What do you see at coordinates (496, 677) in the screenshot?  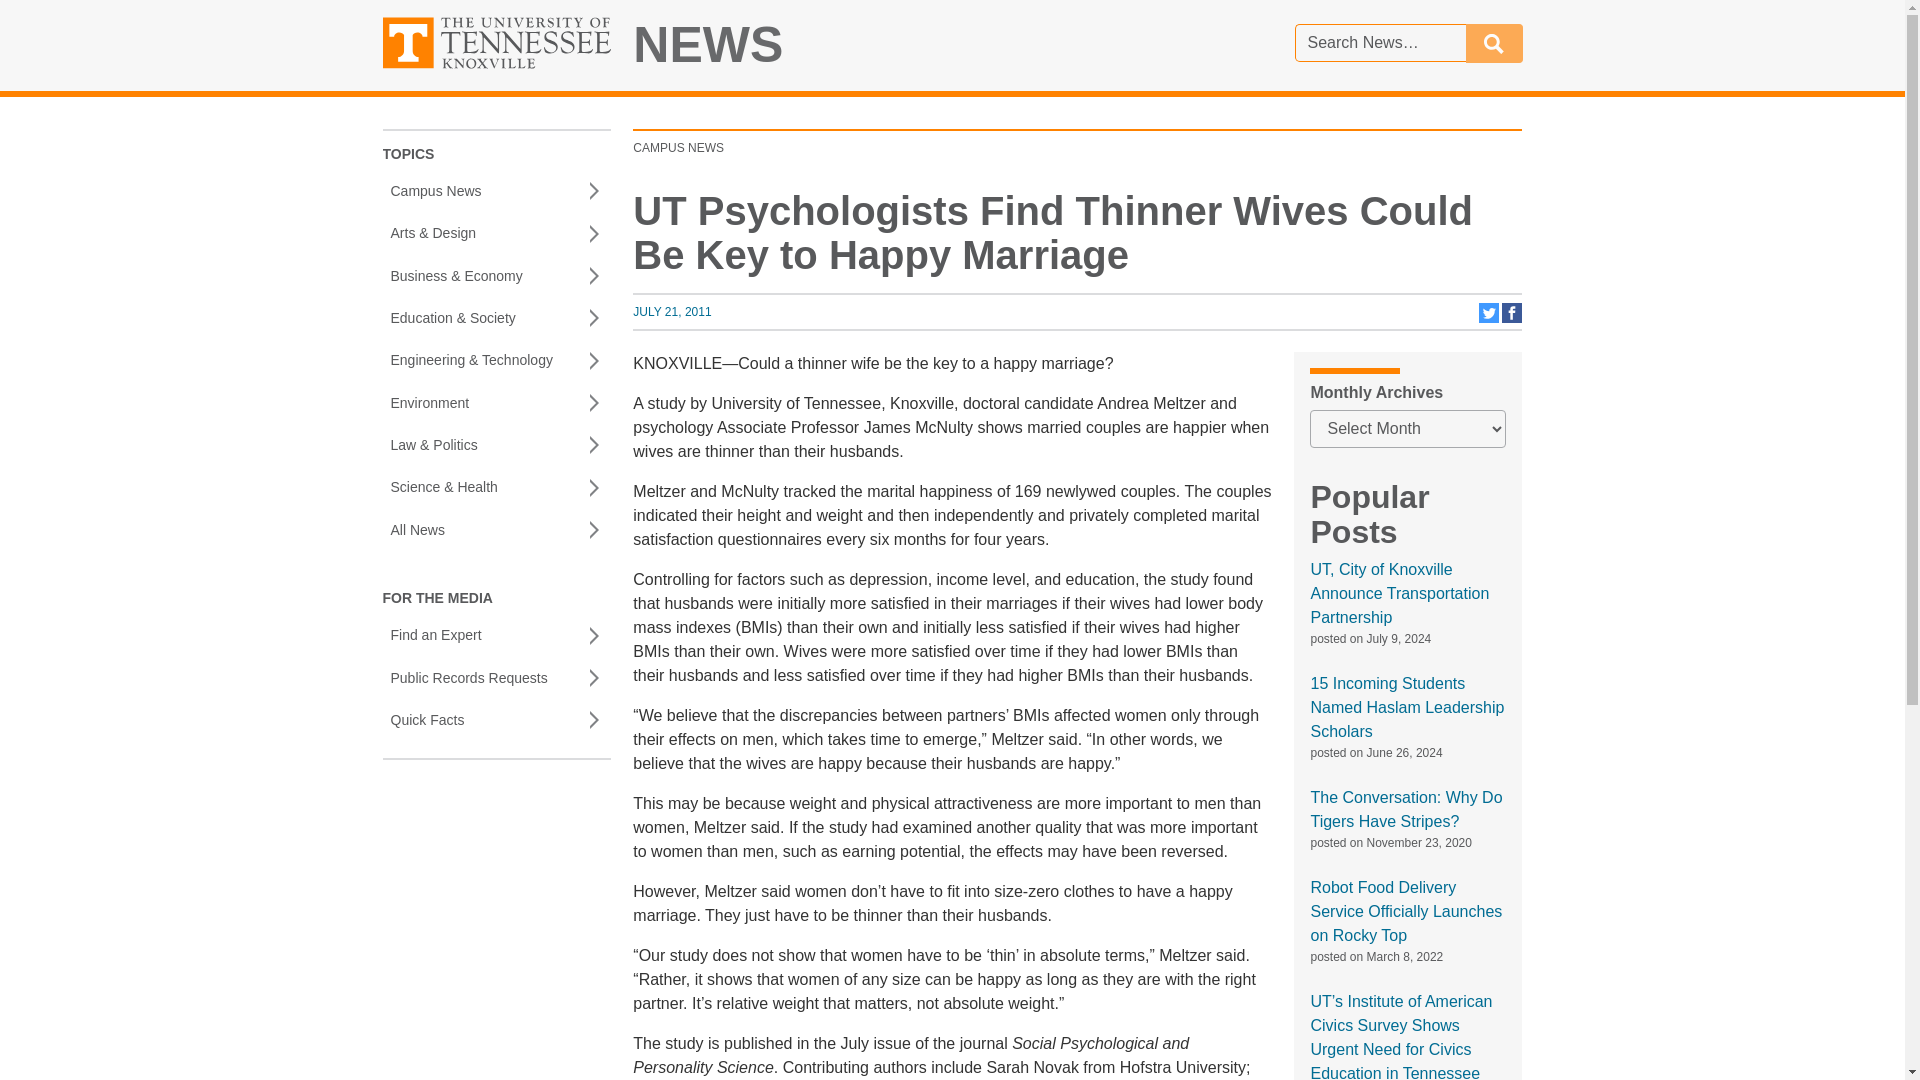 I see `Public Records Requests` at bounding box center [496, 677].